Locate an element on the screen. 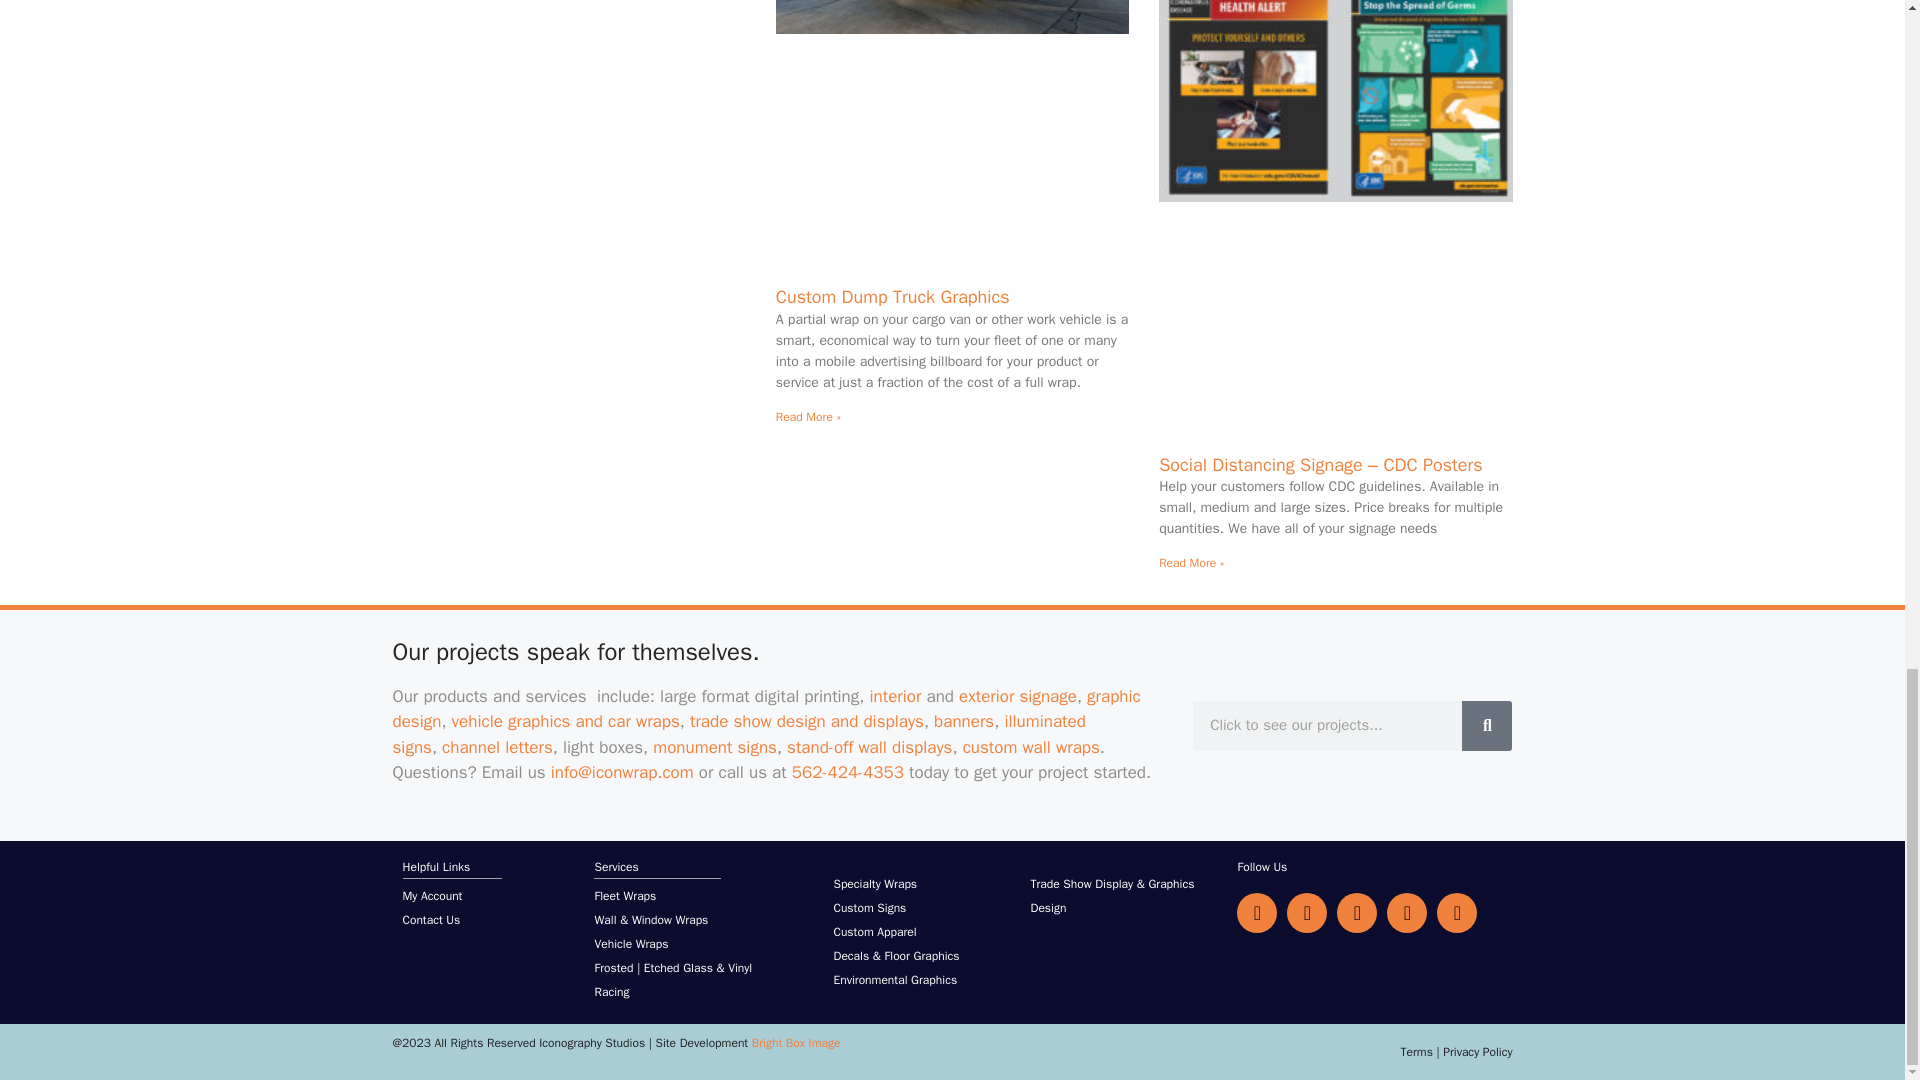 This screenshot has height=1080, width=1920. Outdoor Signs is located at coordinates (1018, 696).